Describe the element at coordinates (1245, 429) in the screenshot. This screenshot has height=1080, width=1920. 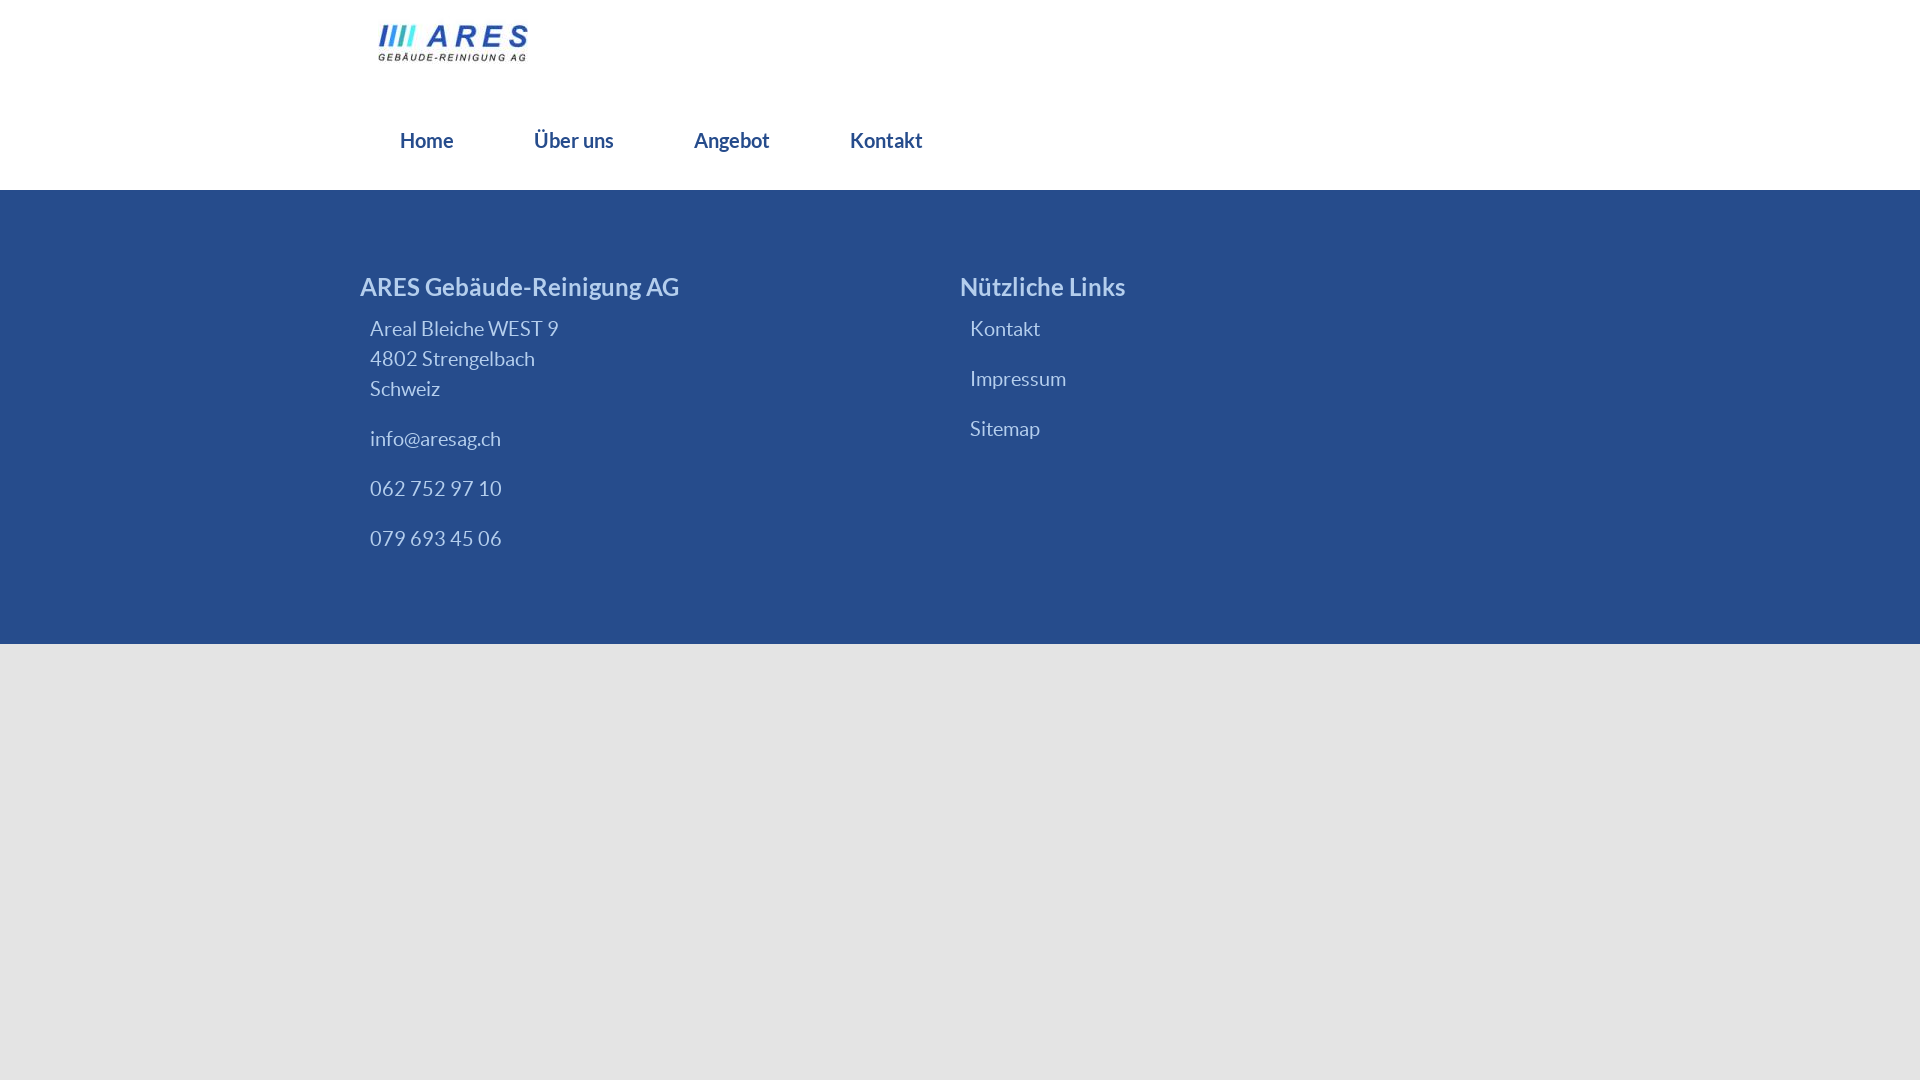
I see `Sitemap` at that location.